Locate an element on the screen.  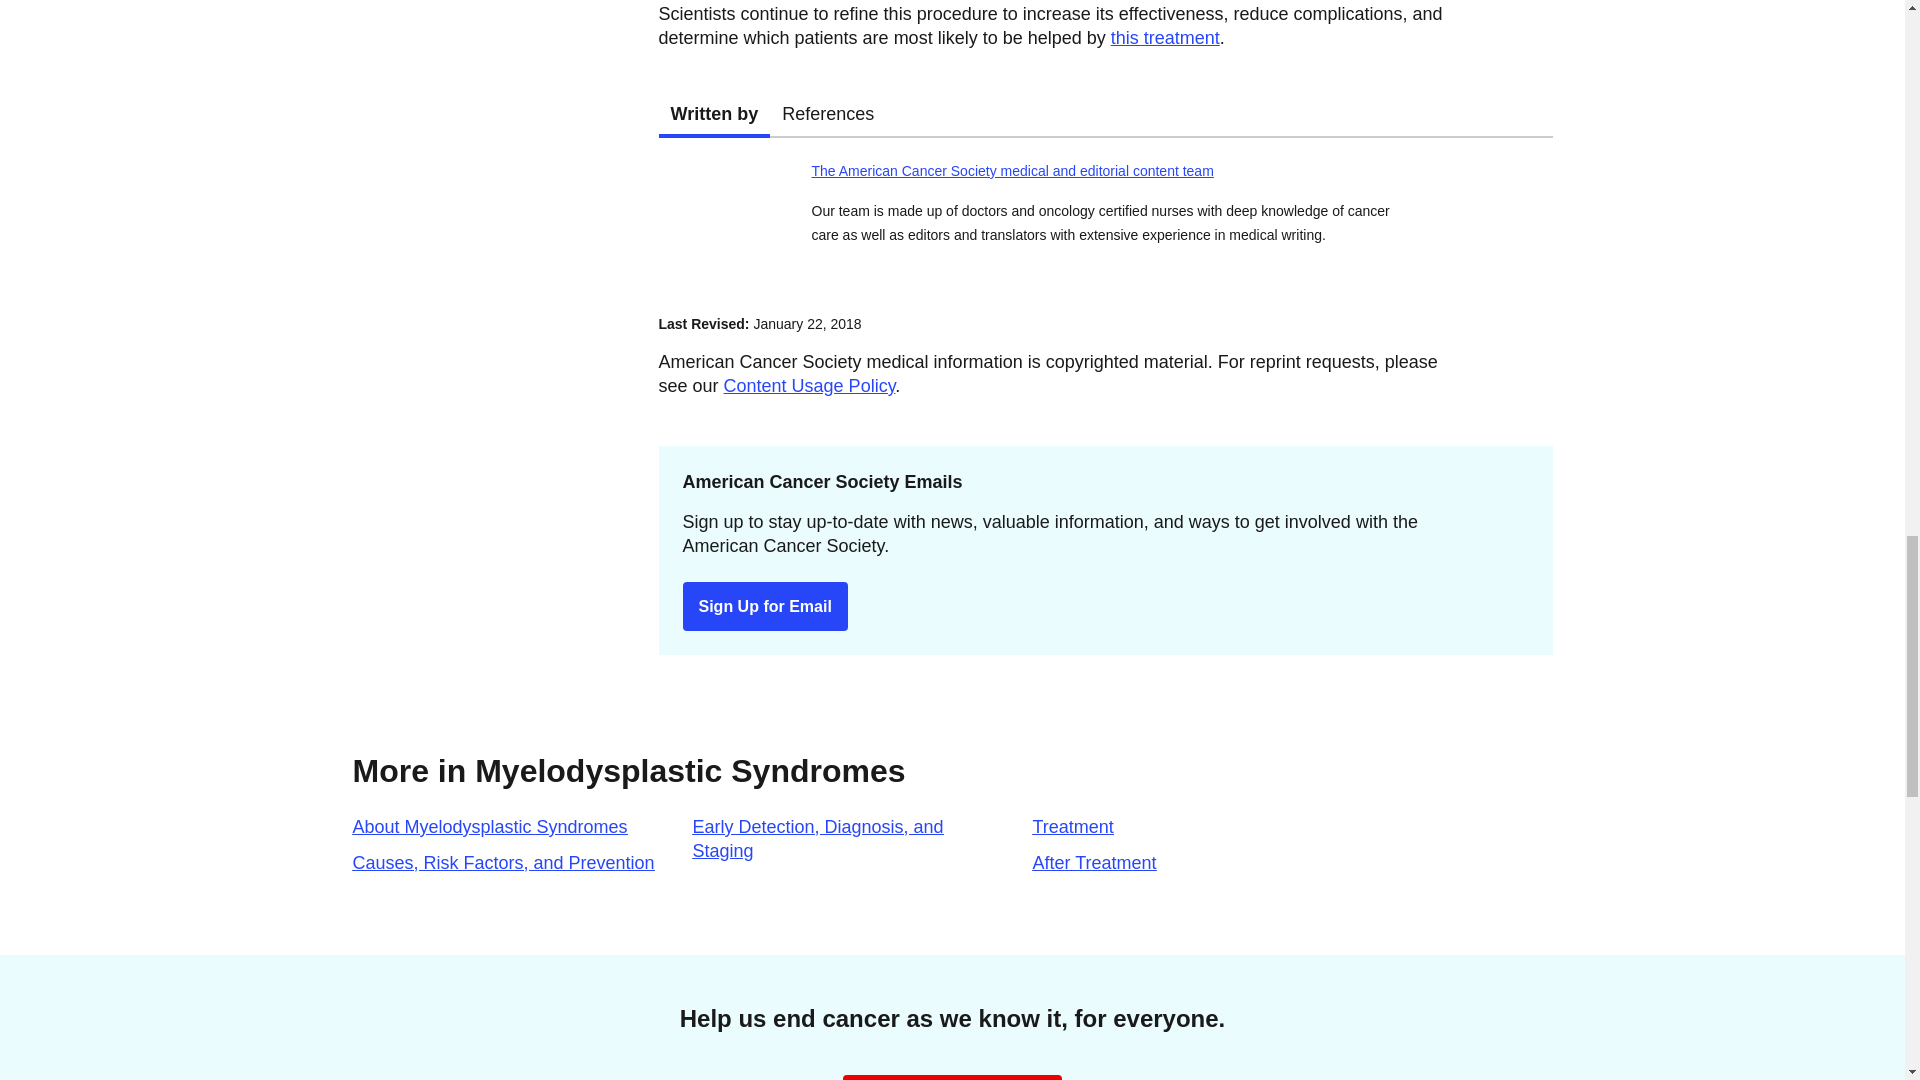
Treatment is located at coordinates (1072, 826).